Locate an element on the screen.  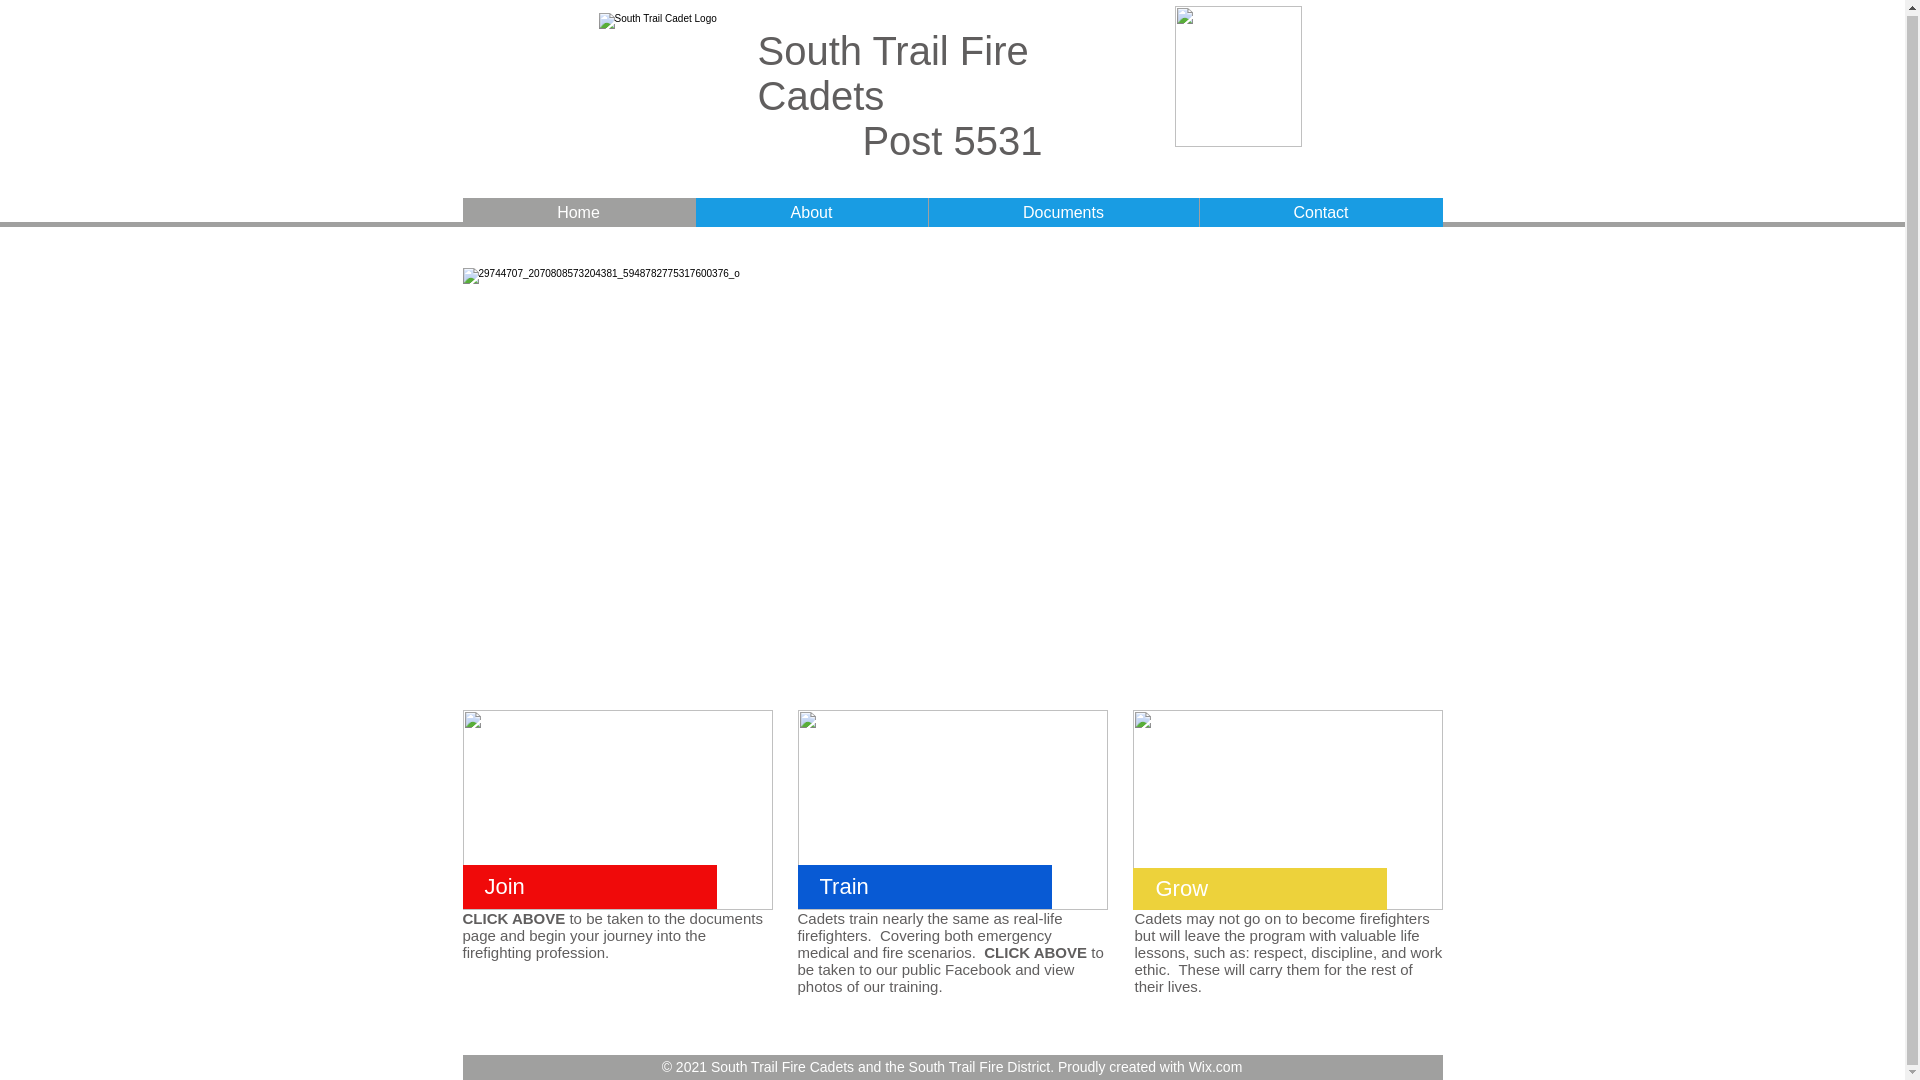
Contact is located at coordinates (1320, 212).